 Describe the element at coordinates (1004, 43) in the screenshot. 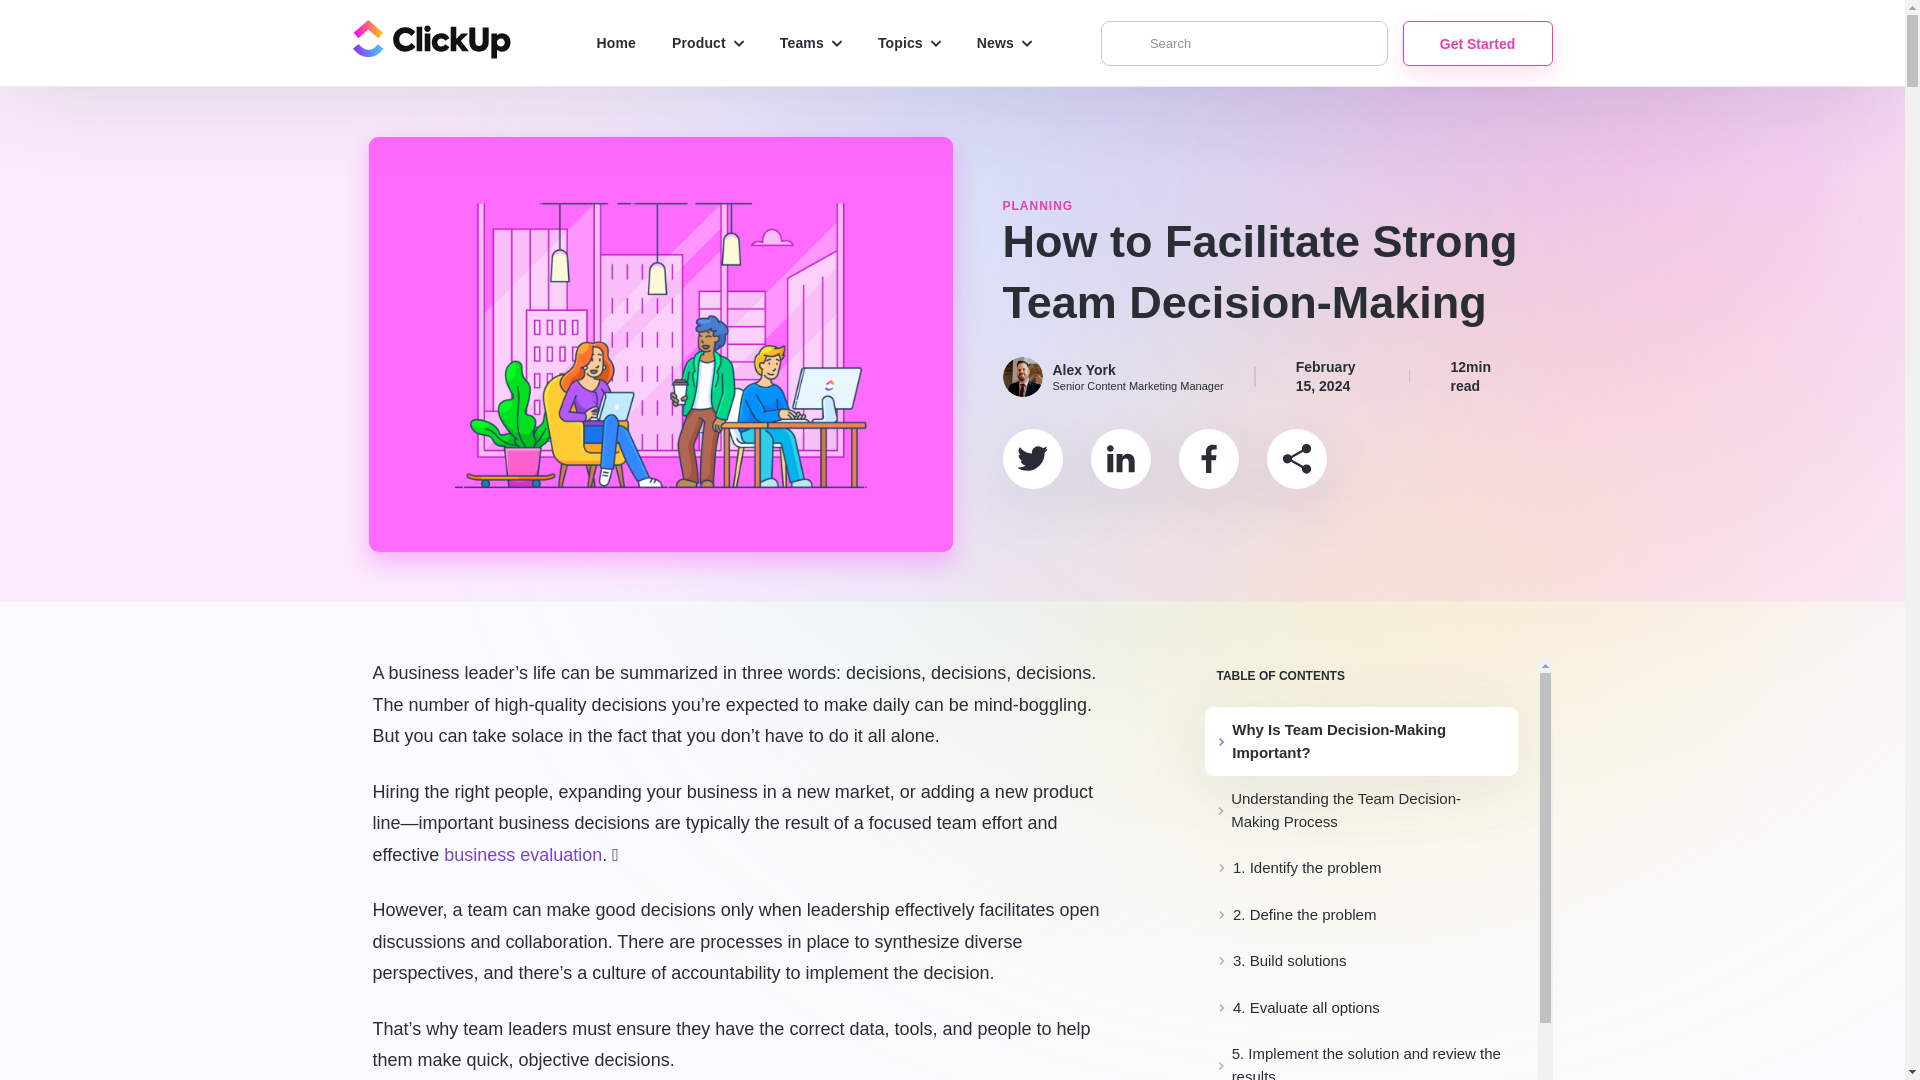

I see `News` at that location.